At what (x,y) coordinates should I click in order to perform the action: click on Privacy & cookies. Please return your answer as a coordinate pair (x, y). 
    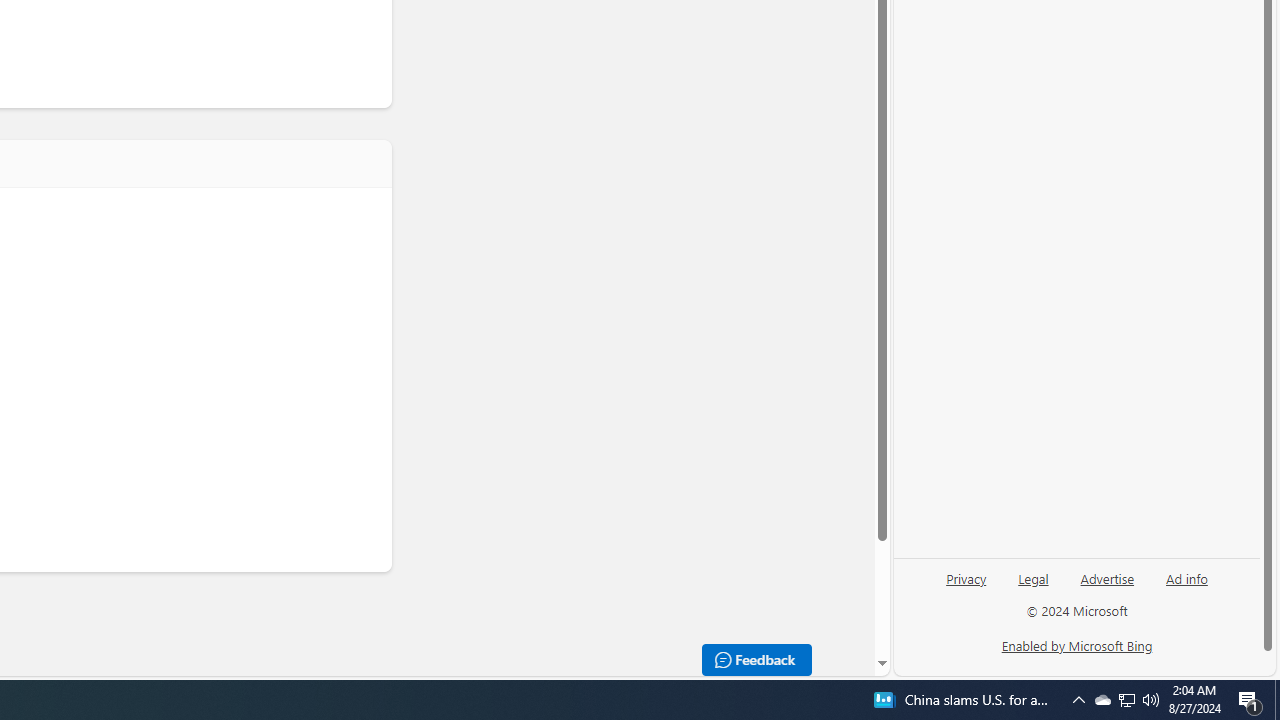
    Looking at the image, I should click on (187, 644).